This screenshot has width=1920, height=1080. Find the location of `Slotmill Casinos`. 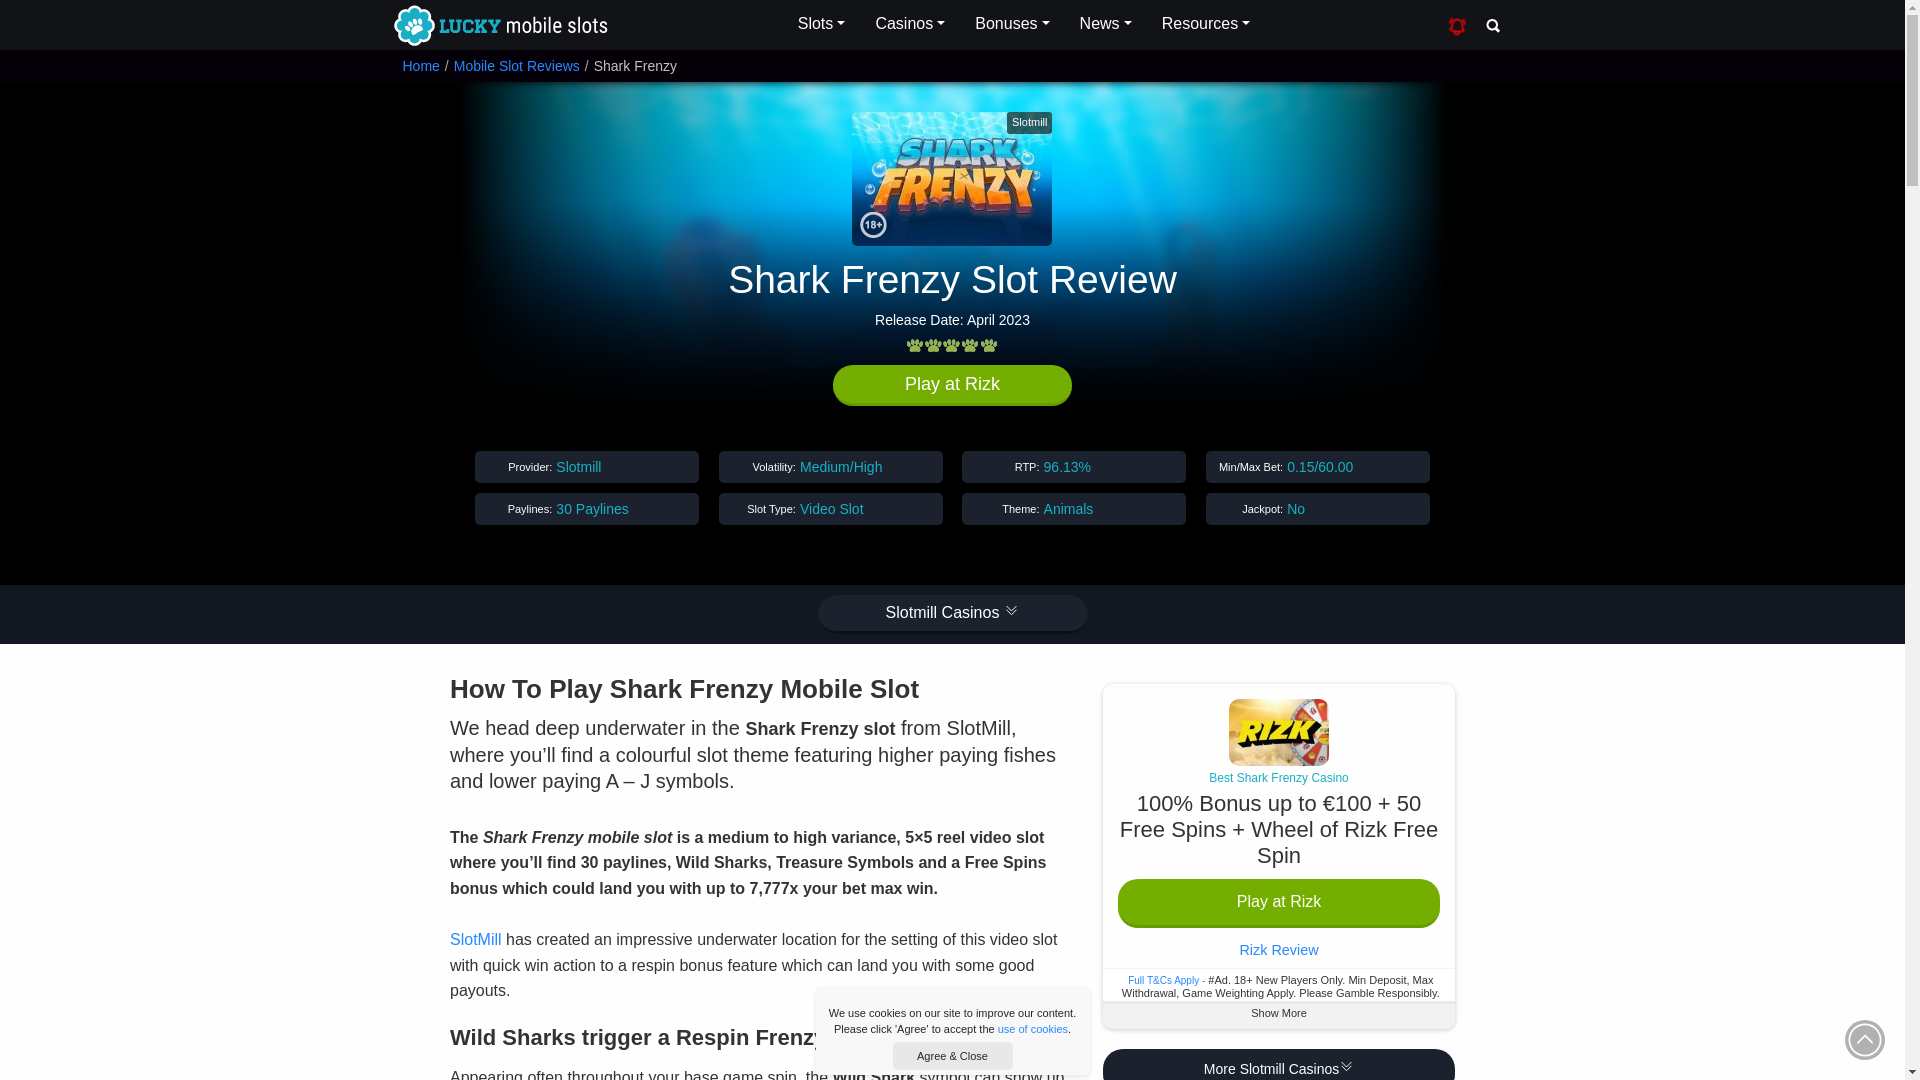

Slotmill Casinos is located at coordinates (952, 614).